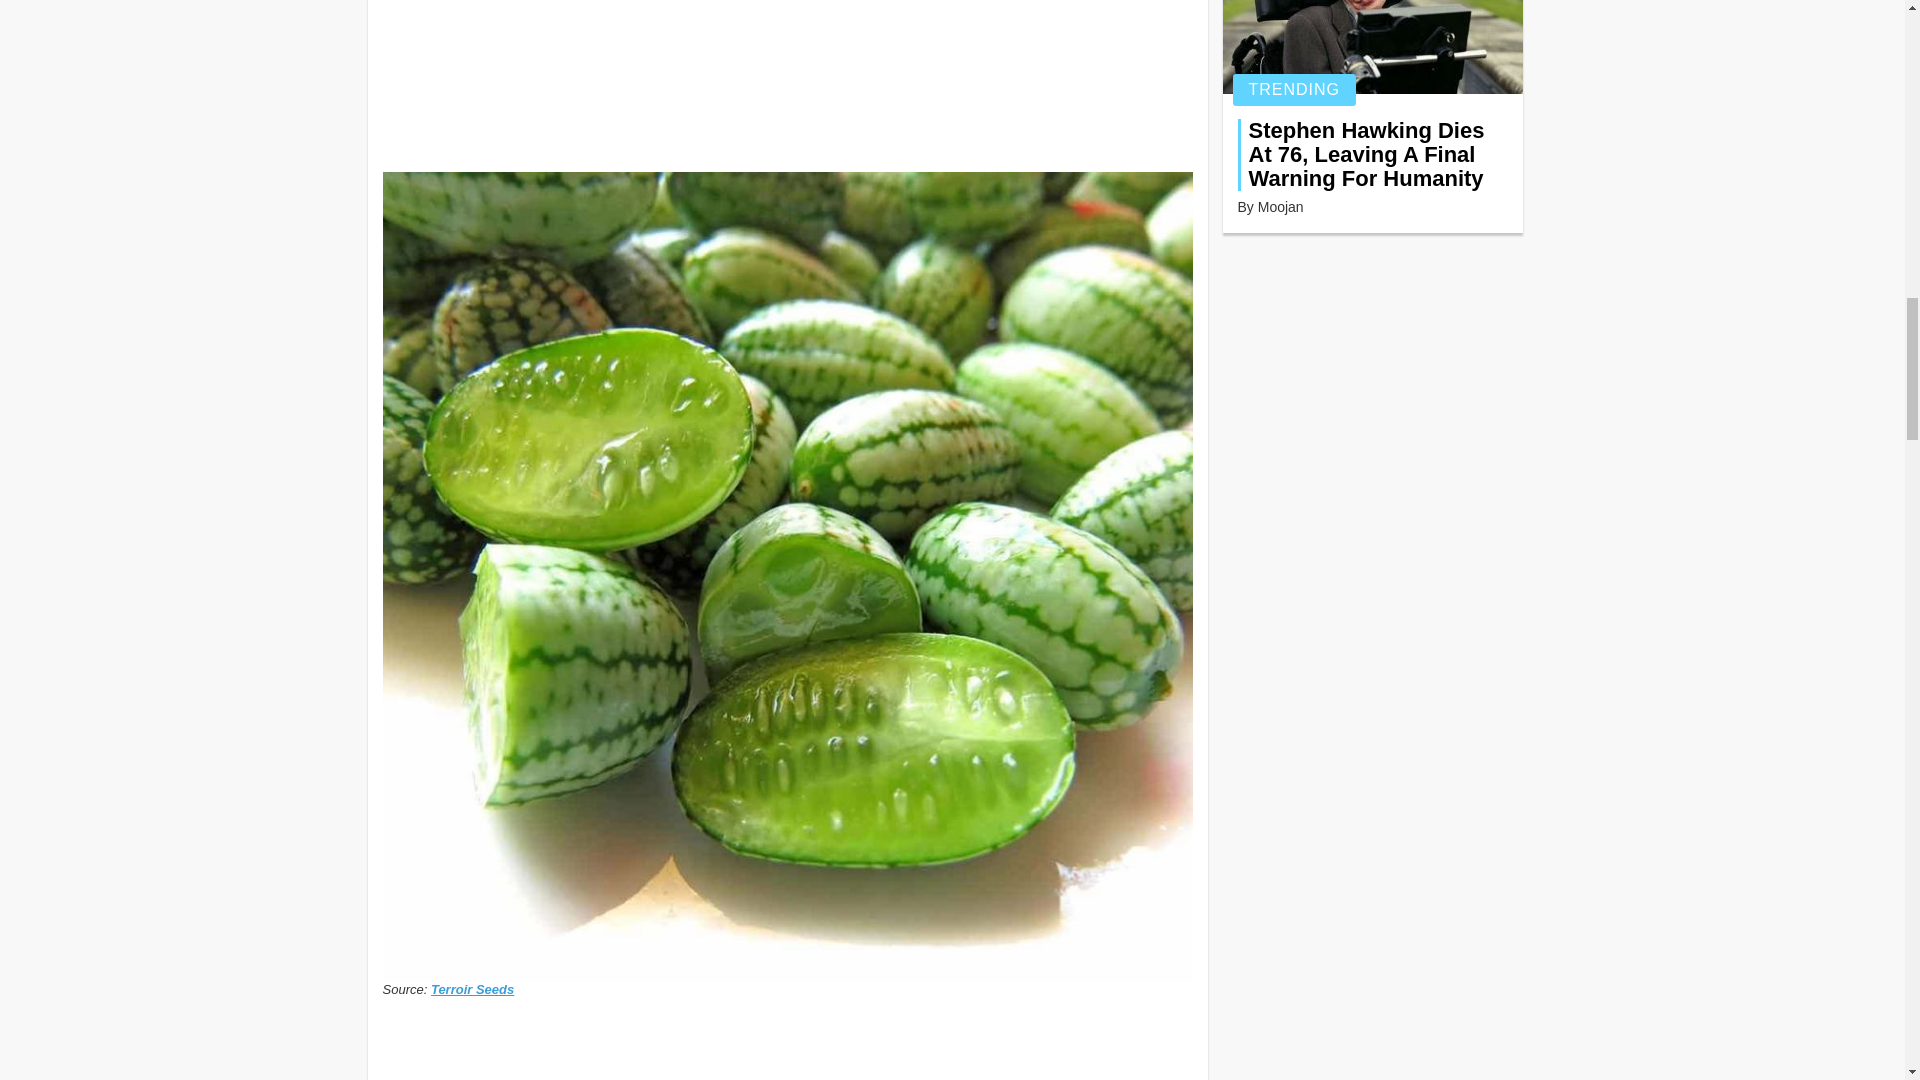 The width and height of the screenshot is (1920, 1080). I want to click on Moojan's Profile, so click(1280, 206).